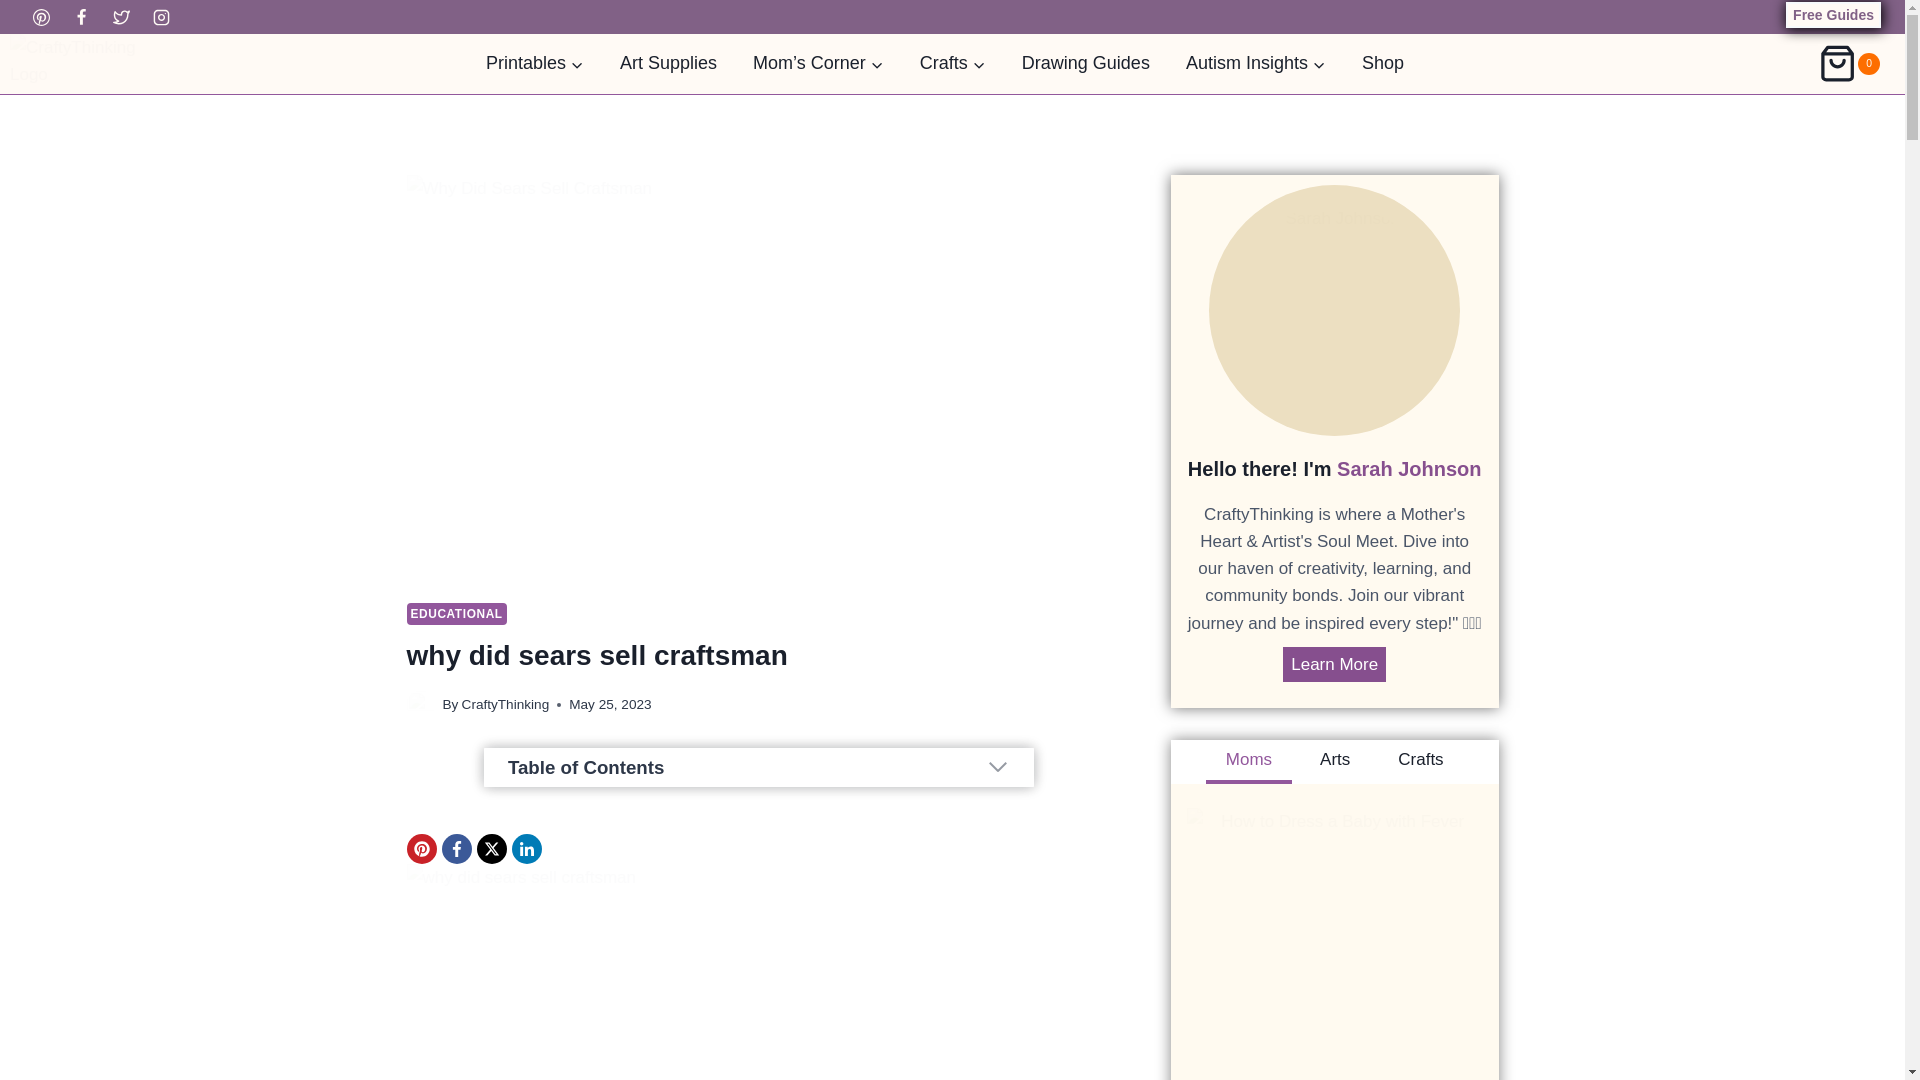 The height and width of the screenshot is (1080, 1920). Describe the element at coordinates (1086, 63) in the screenshot. I see `Drawing Guides` at that location.